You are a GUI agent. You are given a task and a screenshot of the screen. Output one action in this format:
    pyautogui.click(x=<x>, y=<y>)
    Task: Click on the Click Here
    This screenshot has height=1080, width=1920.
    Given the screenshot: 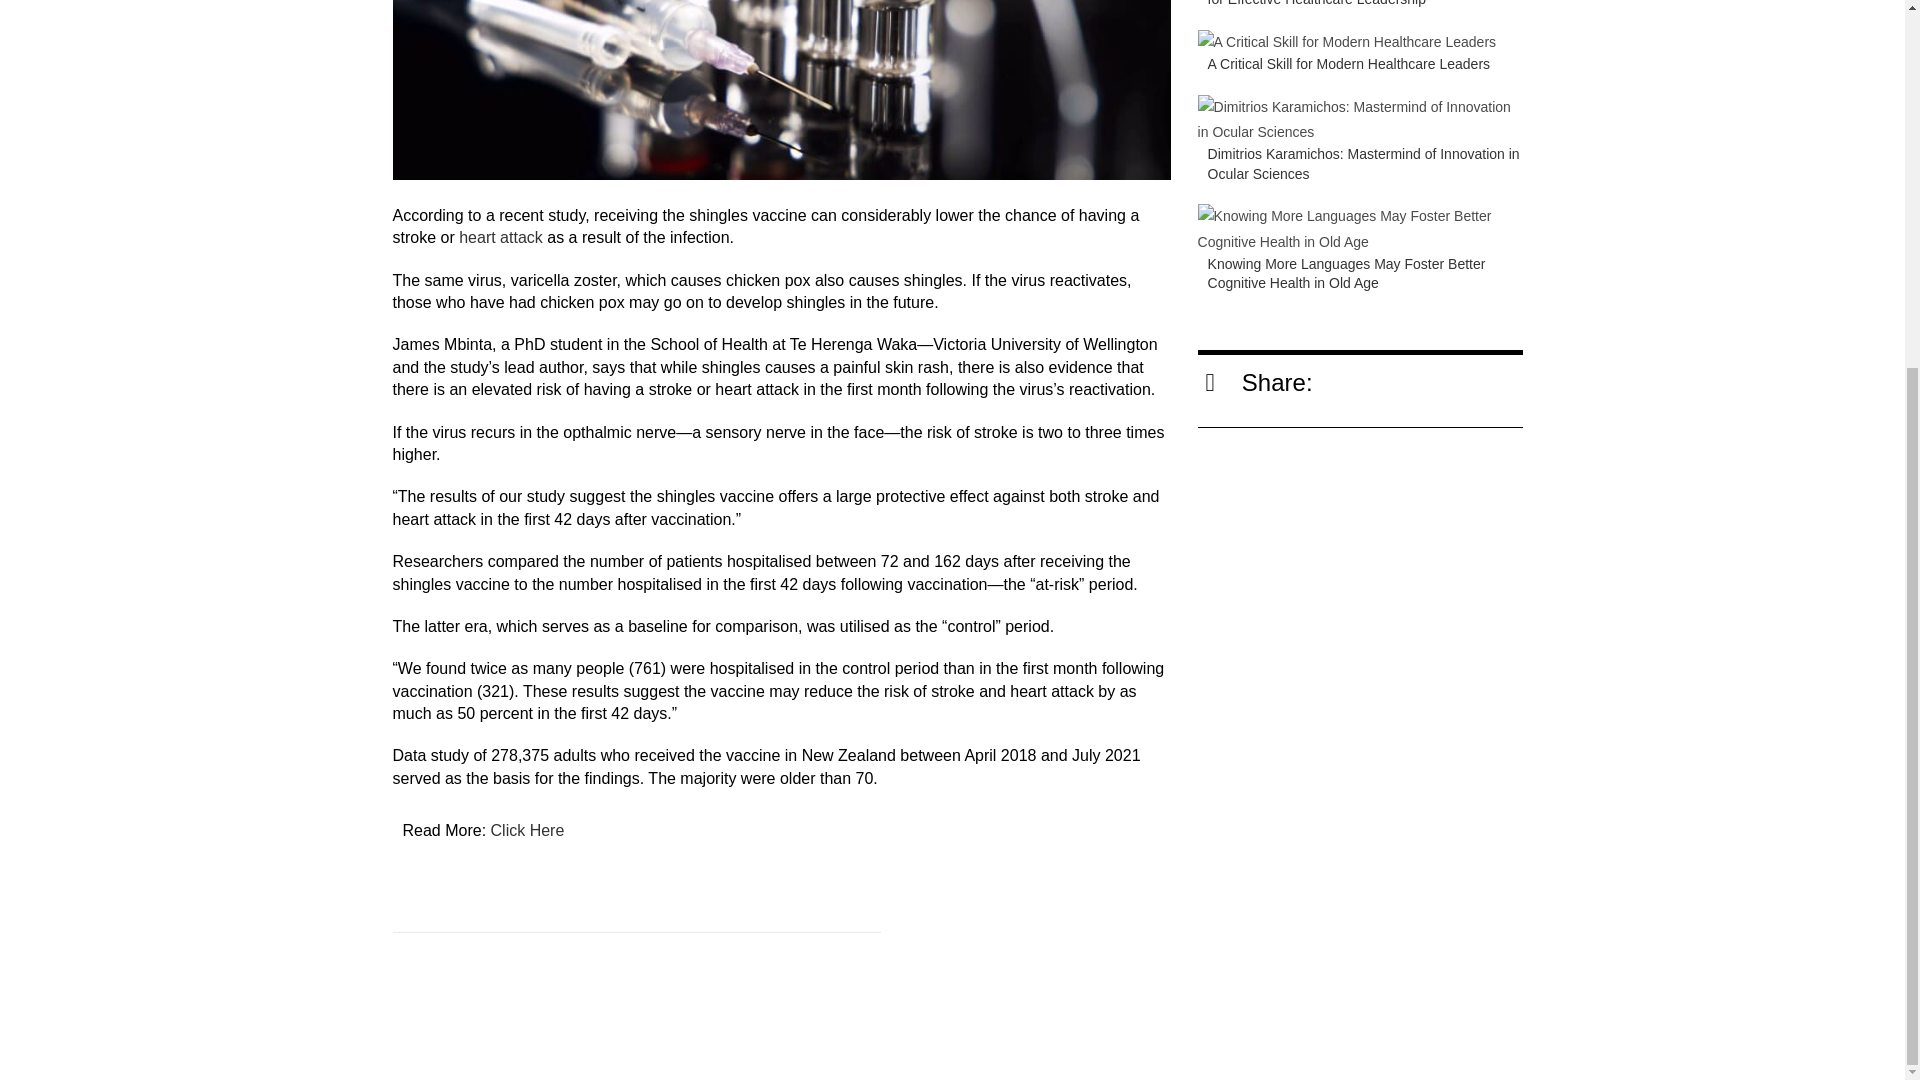 What is the action you would take?
    pyautogui.click(x=528, y=830)
    